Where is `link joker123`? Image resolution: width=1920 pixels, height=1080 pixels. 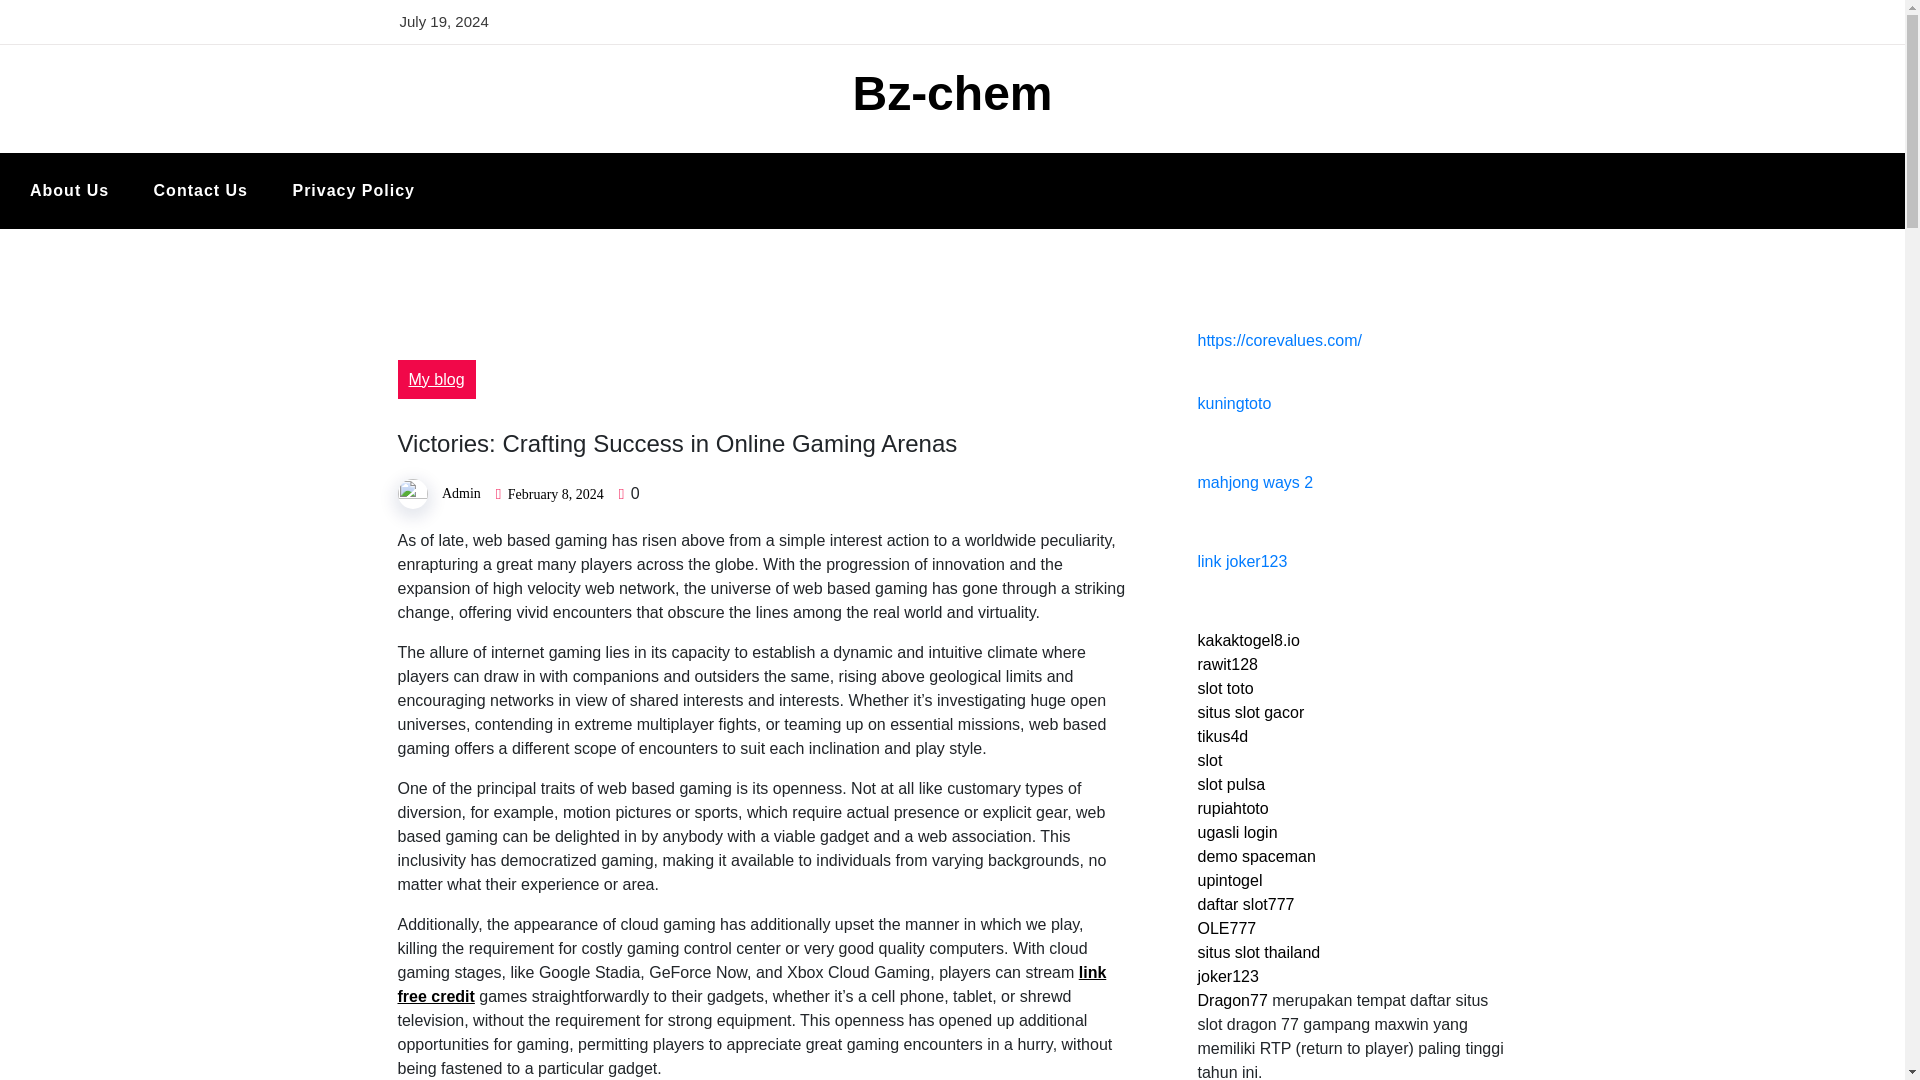 link joker123 is located at coordinates (1243, 561).